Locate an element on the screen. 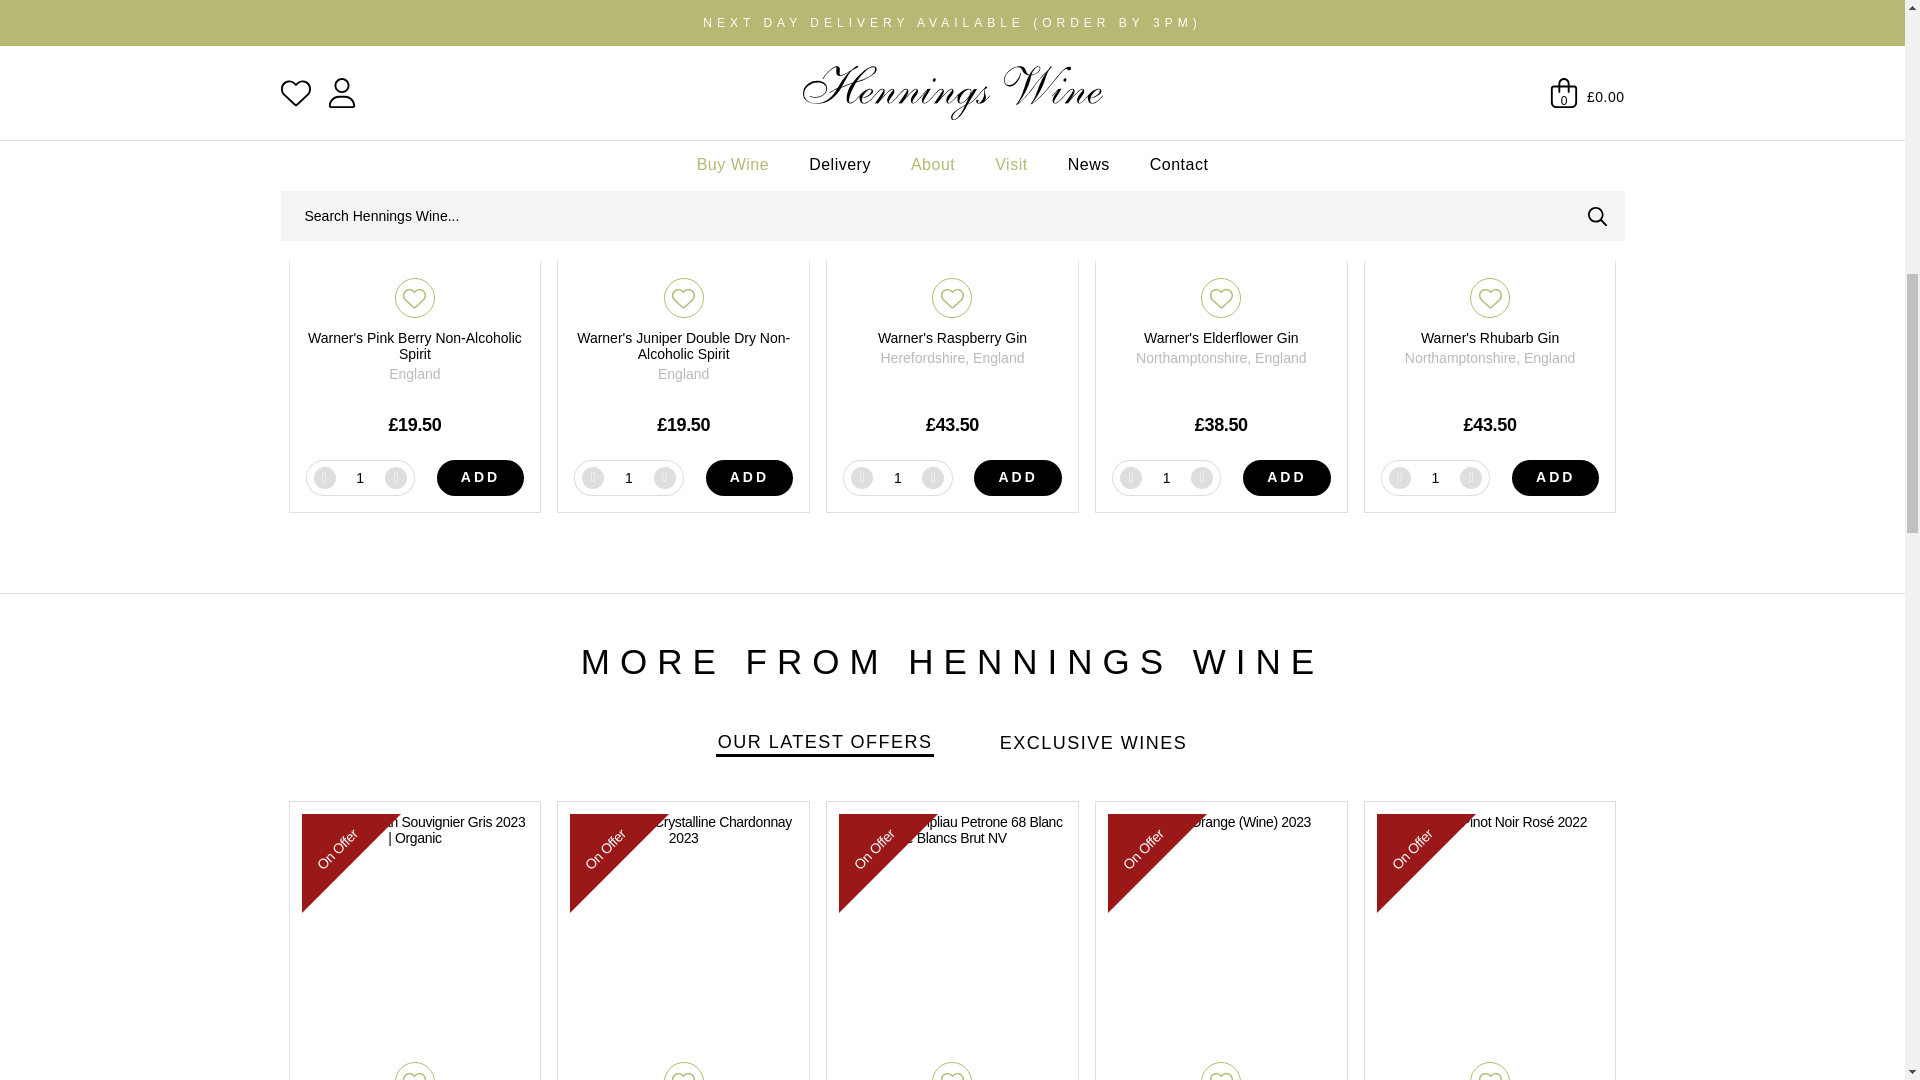 The width and height of the screenshot is (1920, 1080). Add To Basket is located at coordinates (750, 478).